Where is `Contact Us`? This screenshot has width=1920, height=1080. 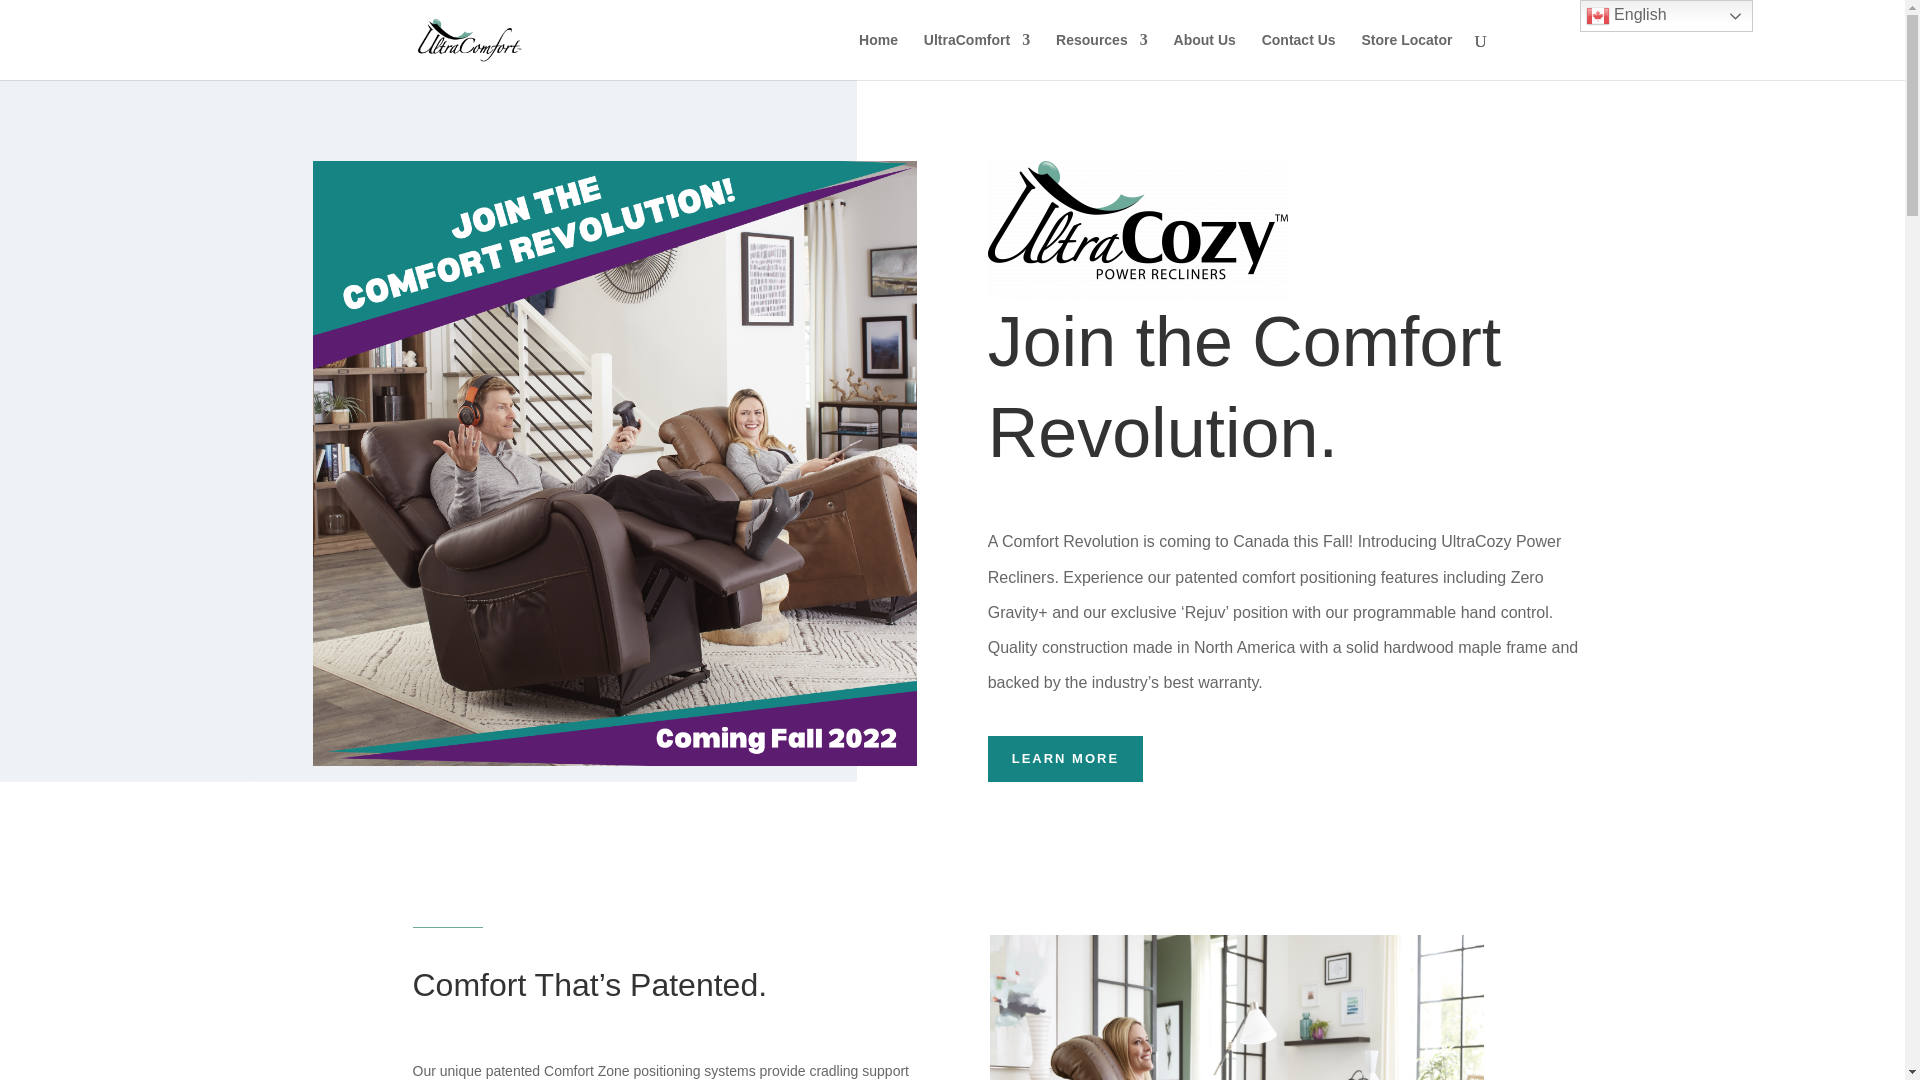 Contact Us is located at coordinates (1298, 56).